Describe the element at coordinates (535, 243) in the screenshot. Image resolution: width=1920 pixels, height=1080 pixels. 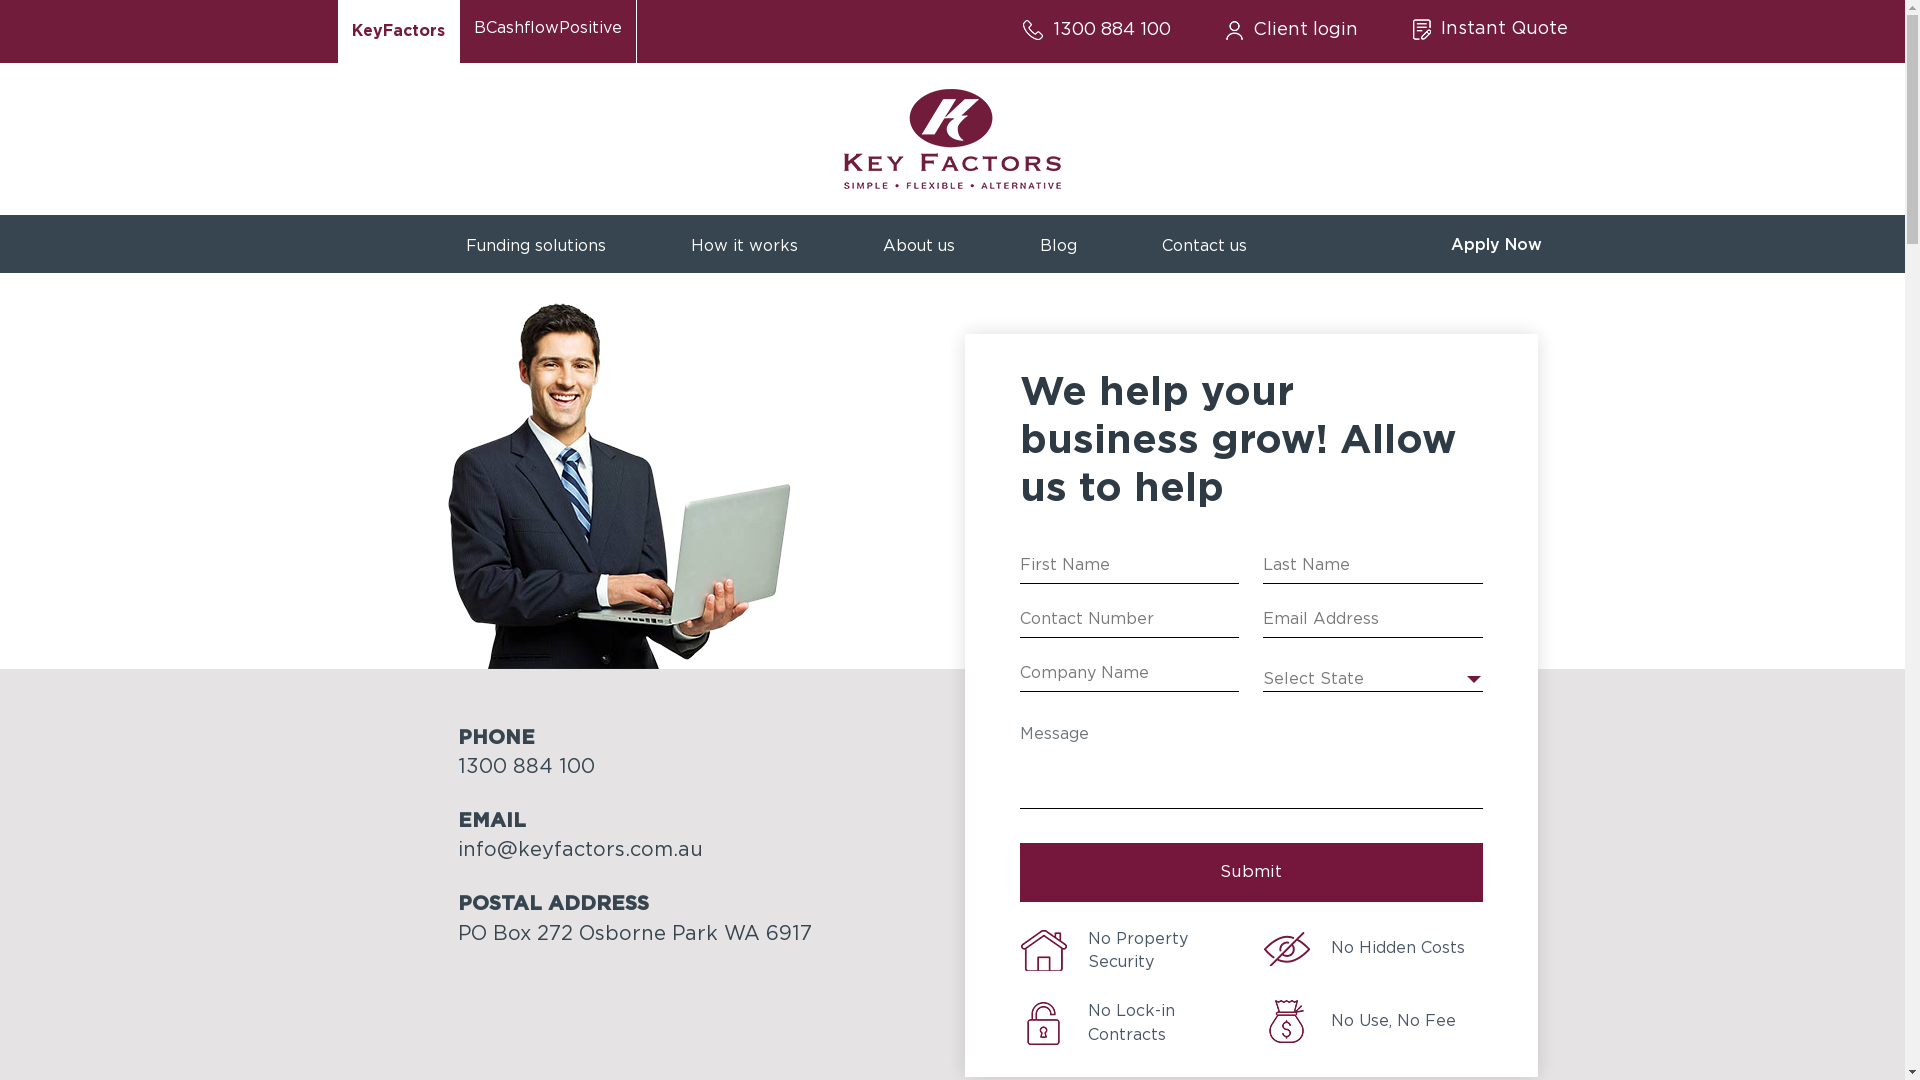
I see `Funding solutions` at that location.